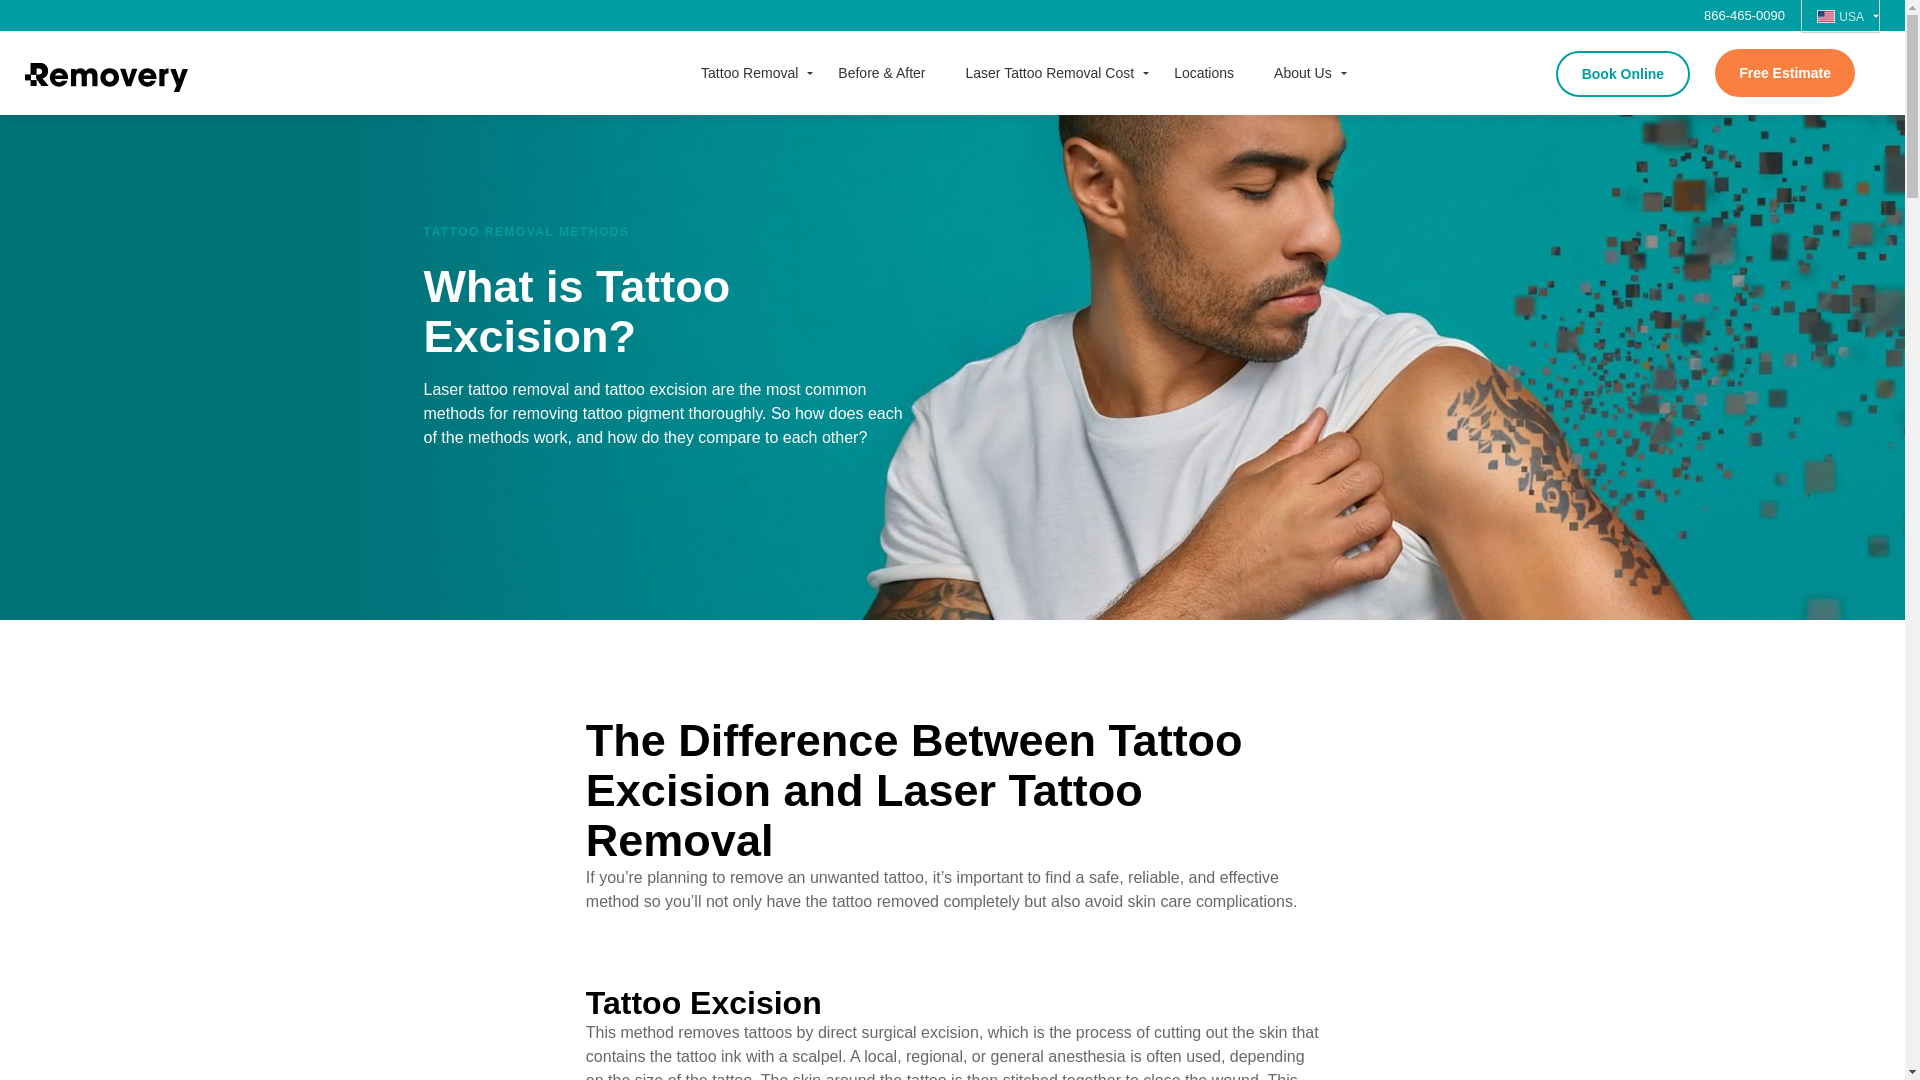  I want to click on USA, so click(1840, 16).